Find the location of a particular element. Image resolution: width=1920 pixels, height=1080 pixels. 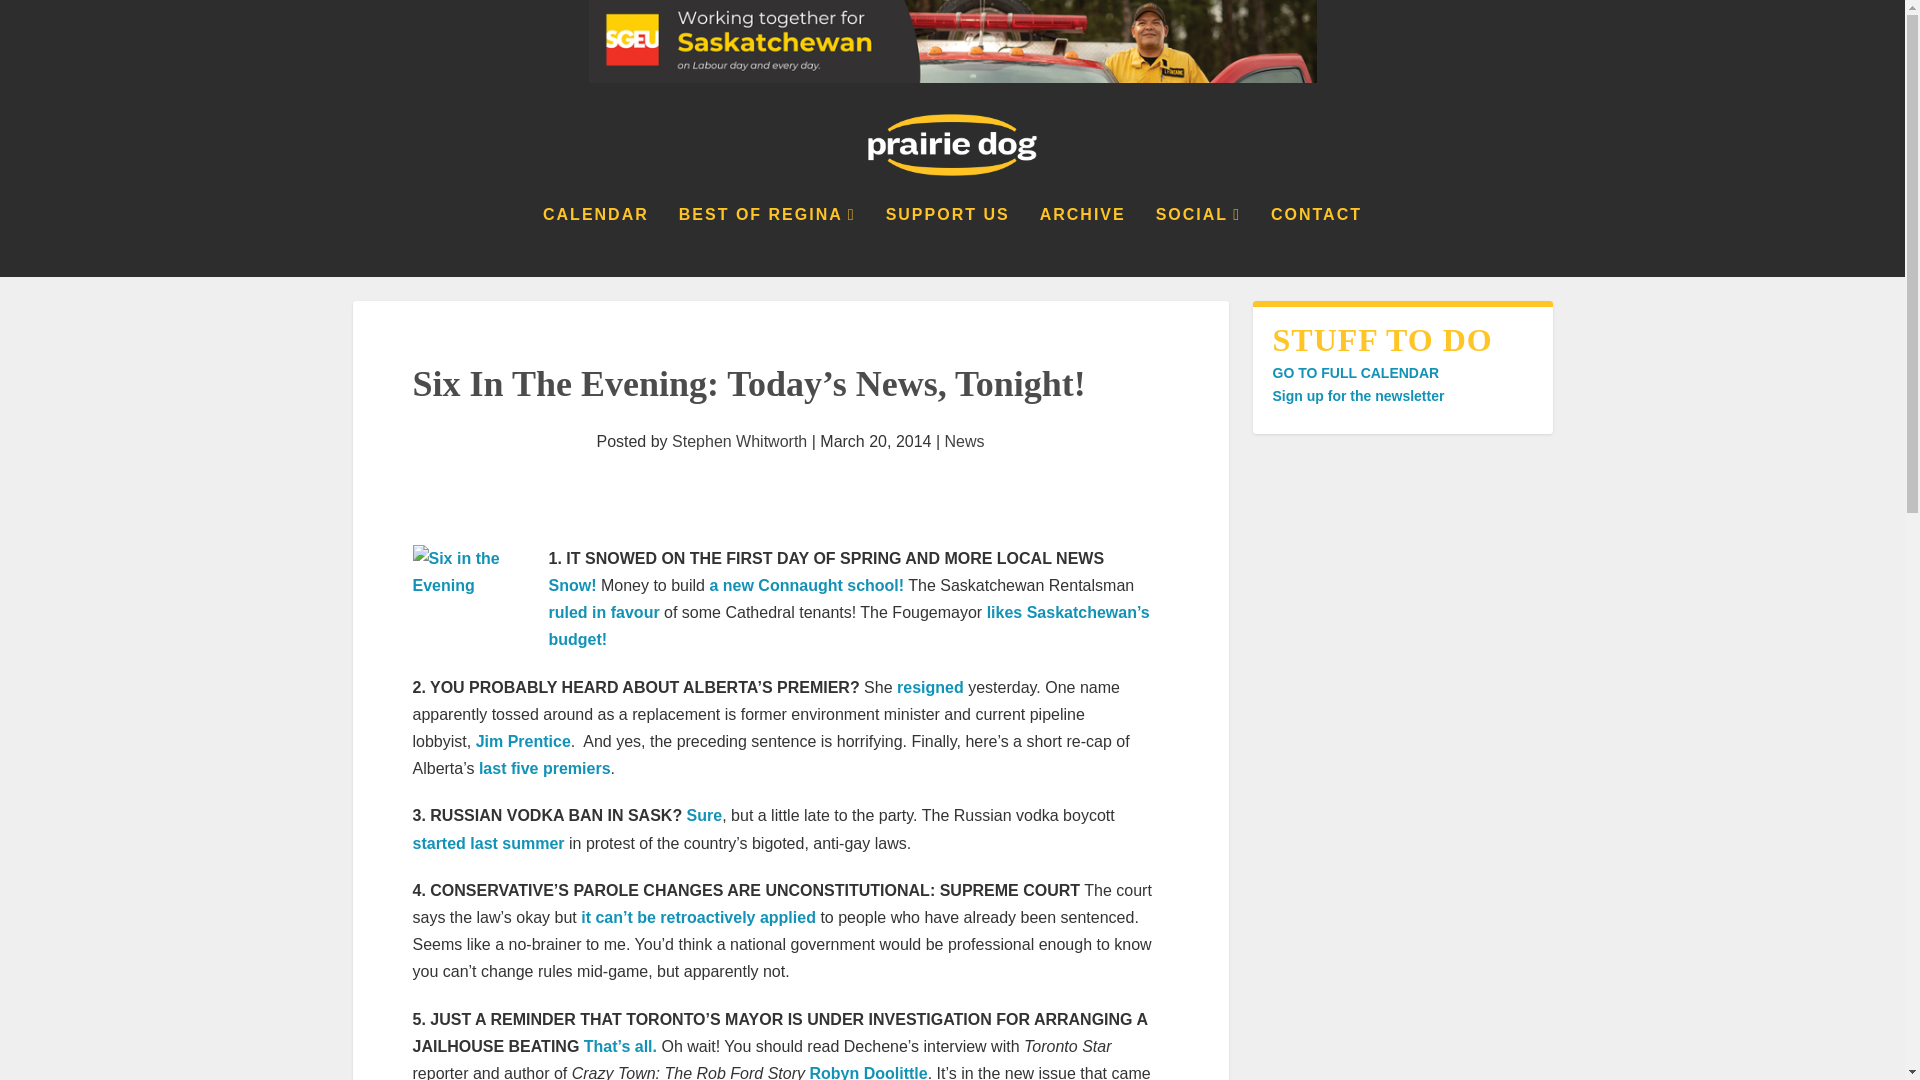

CJME is located at coordinates (806, 585).